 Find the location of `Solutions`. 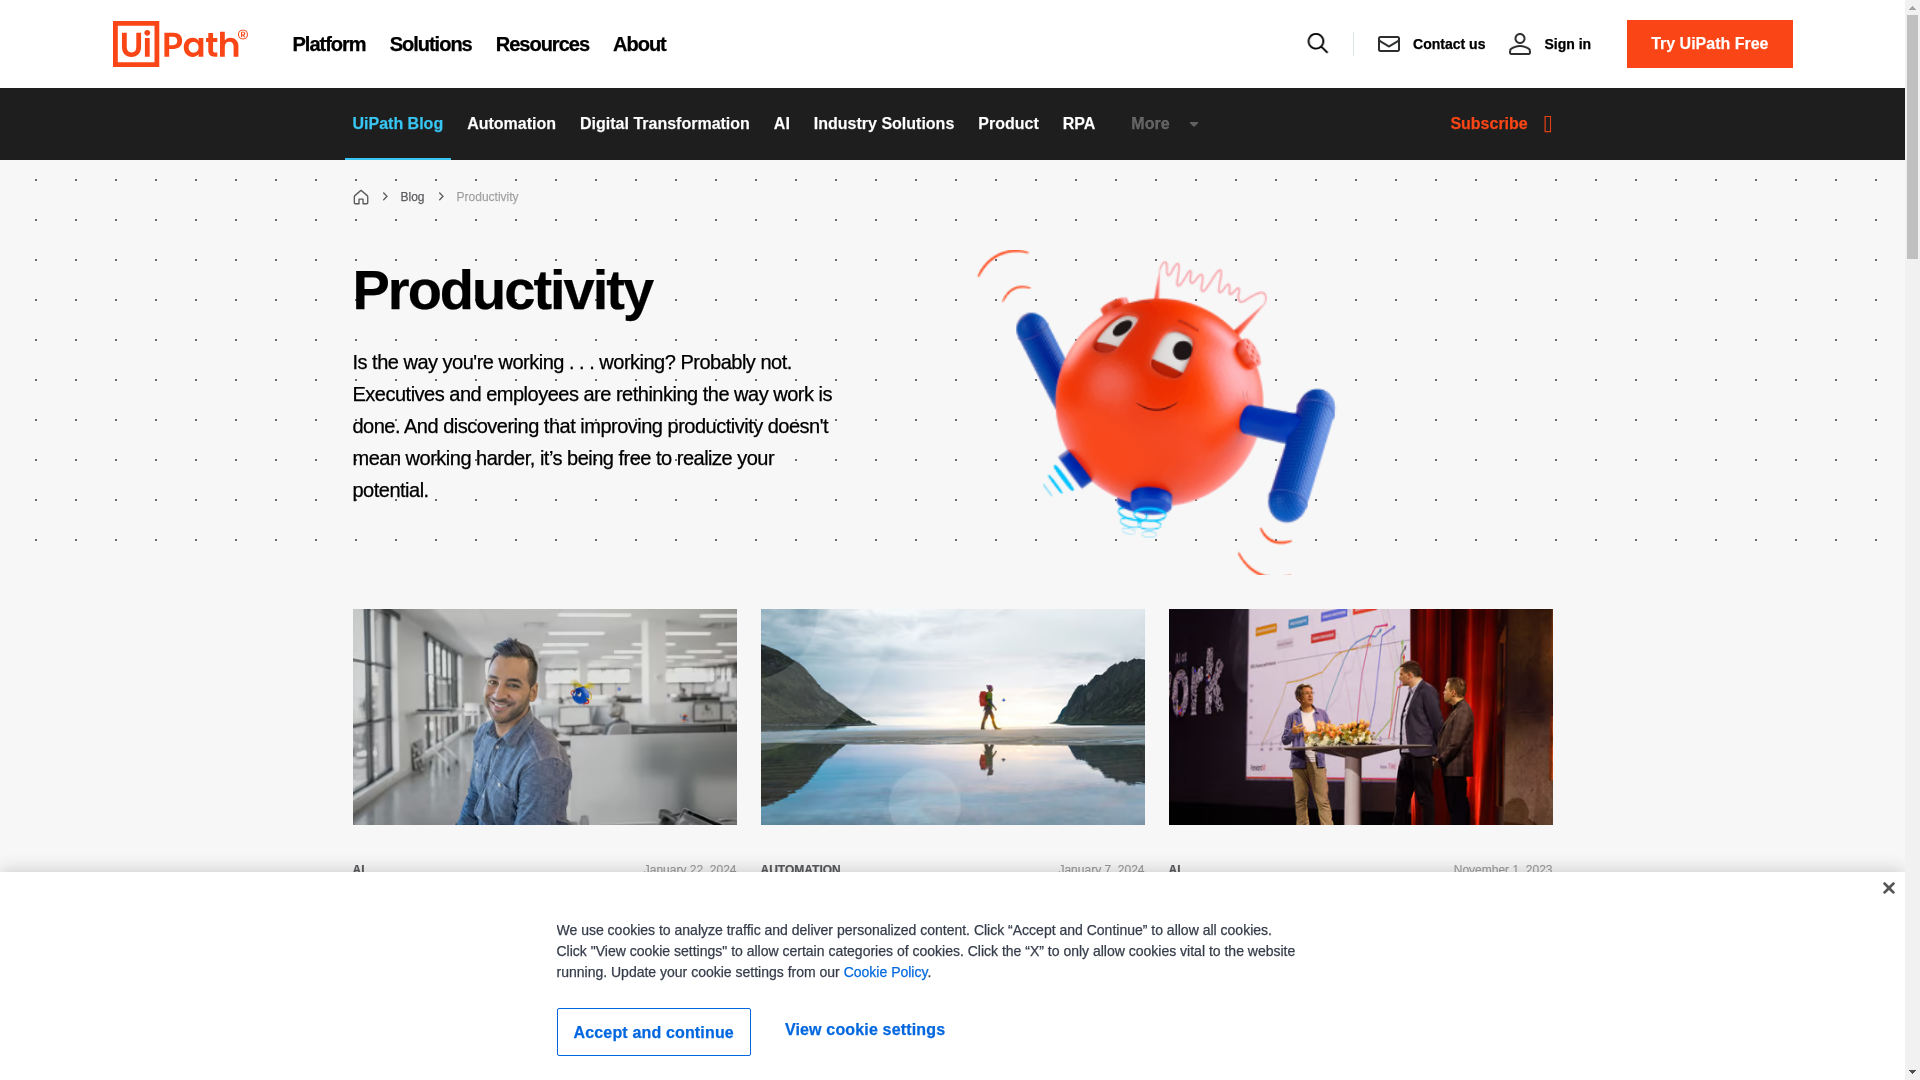

Solutions is located at coordinates (430, 44).